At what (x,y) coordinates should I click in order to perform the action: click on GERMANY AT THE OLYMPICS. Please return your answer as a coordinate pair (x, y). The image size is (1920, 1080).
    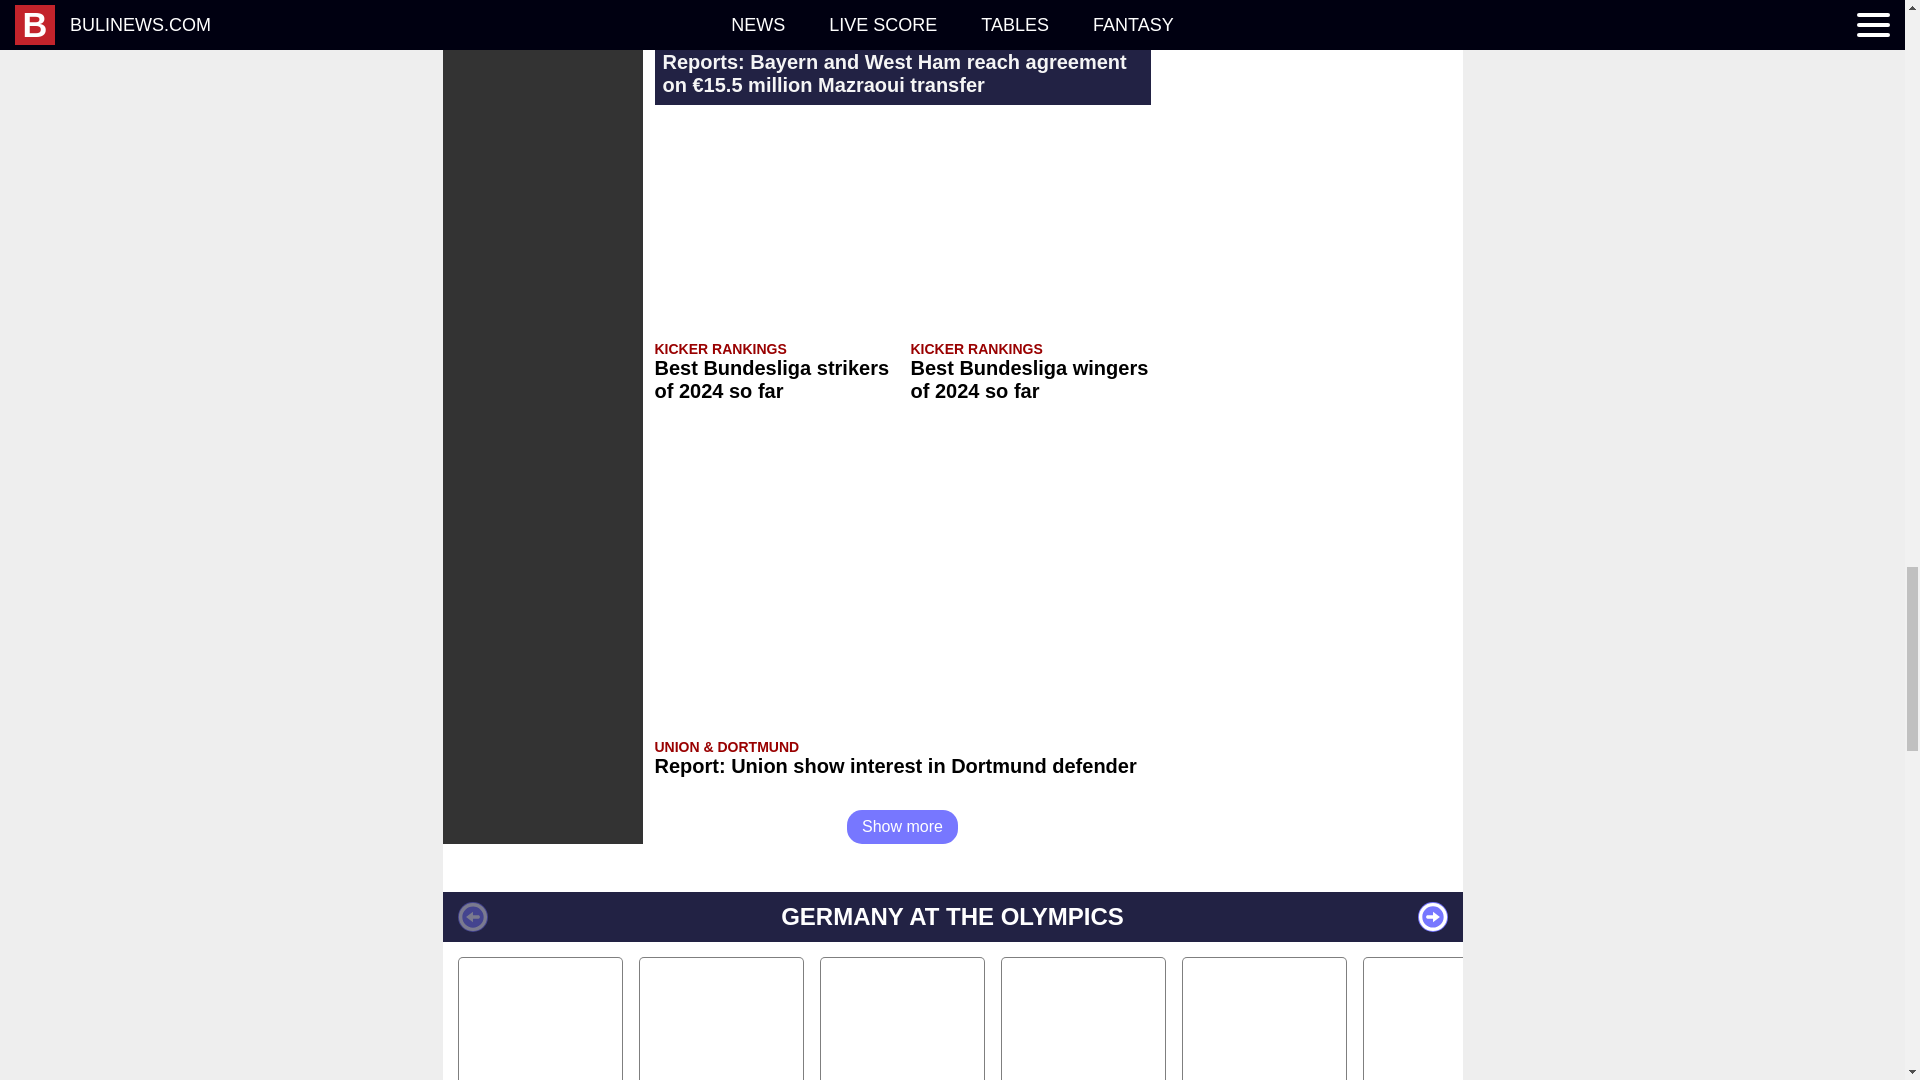
    Looking at the image, I should click on (951, 916).